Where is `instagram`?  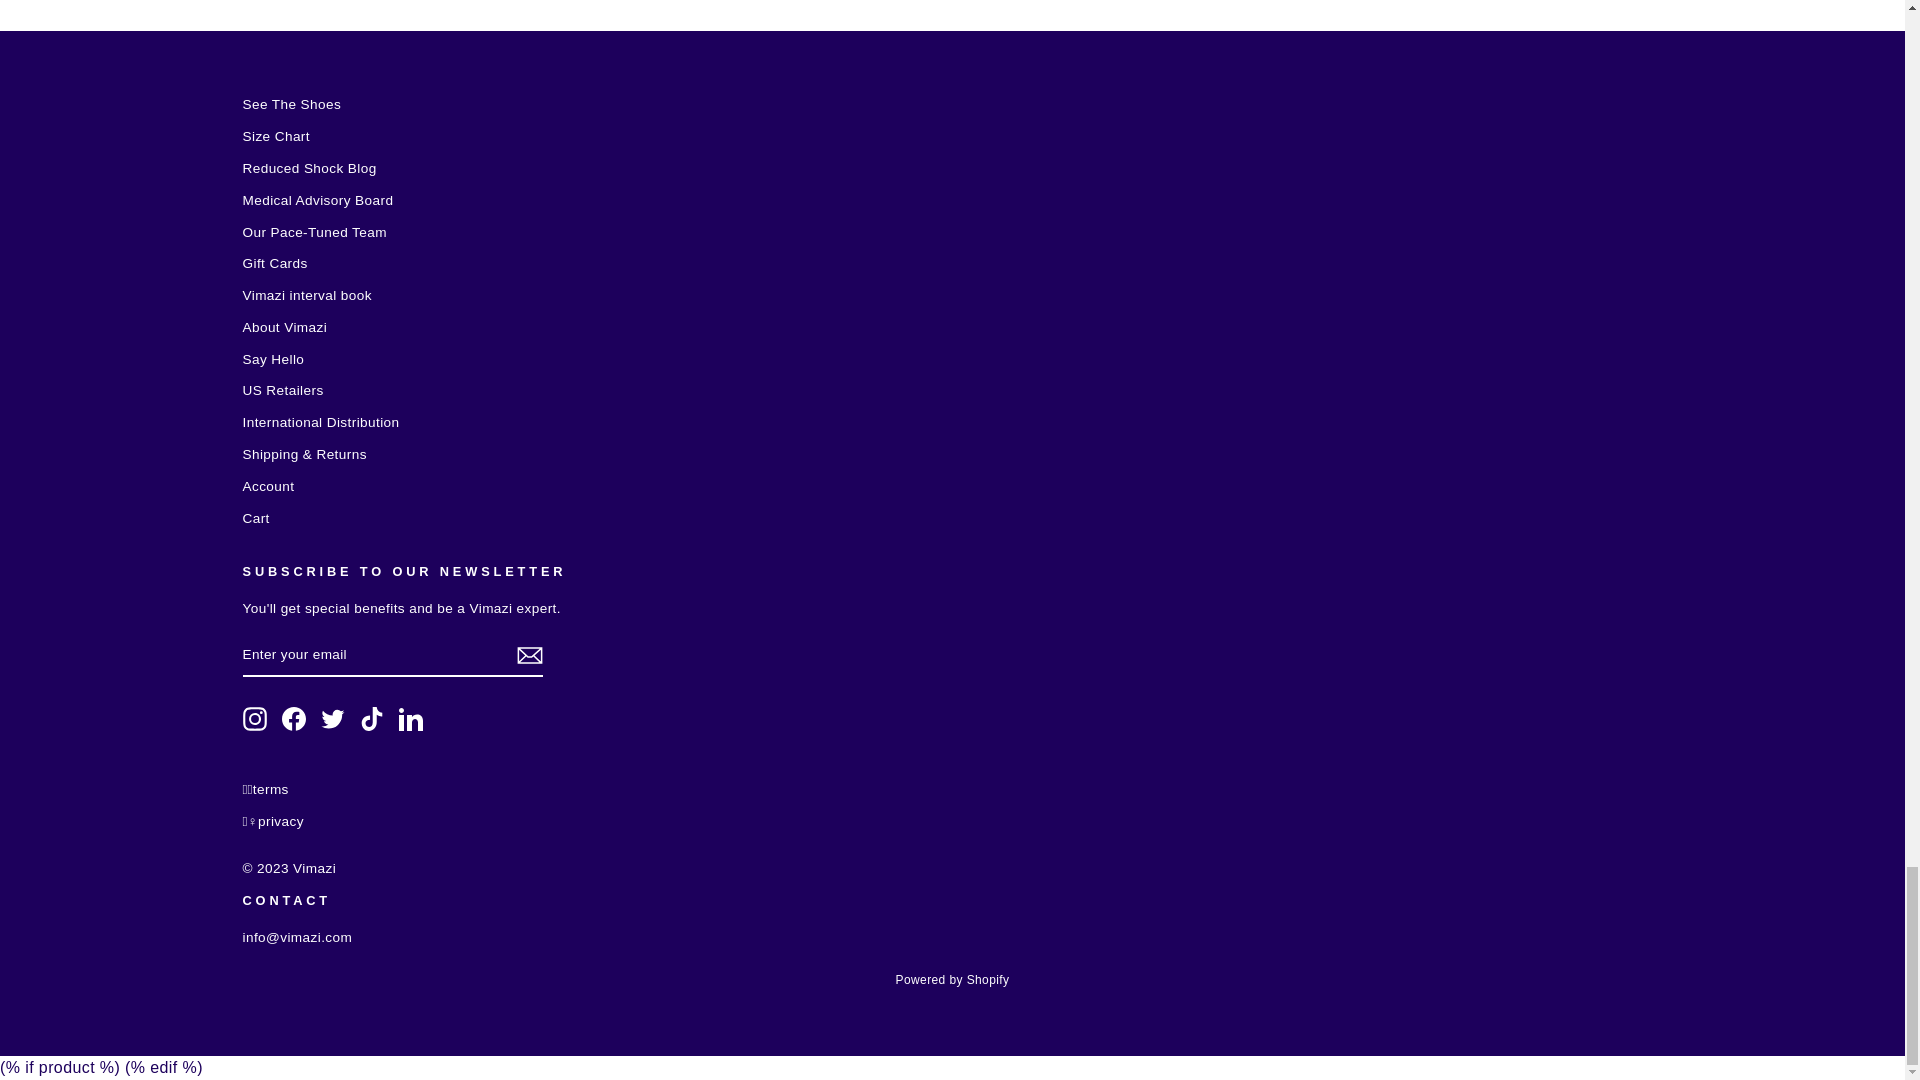 instagram is located at coordinates (254, 719).